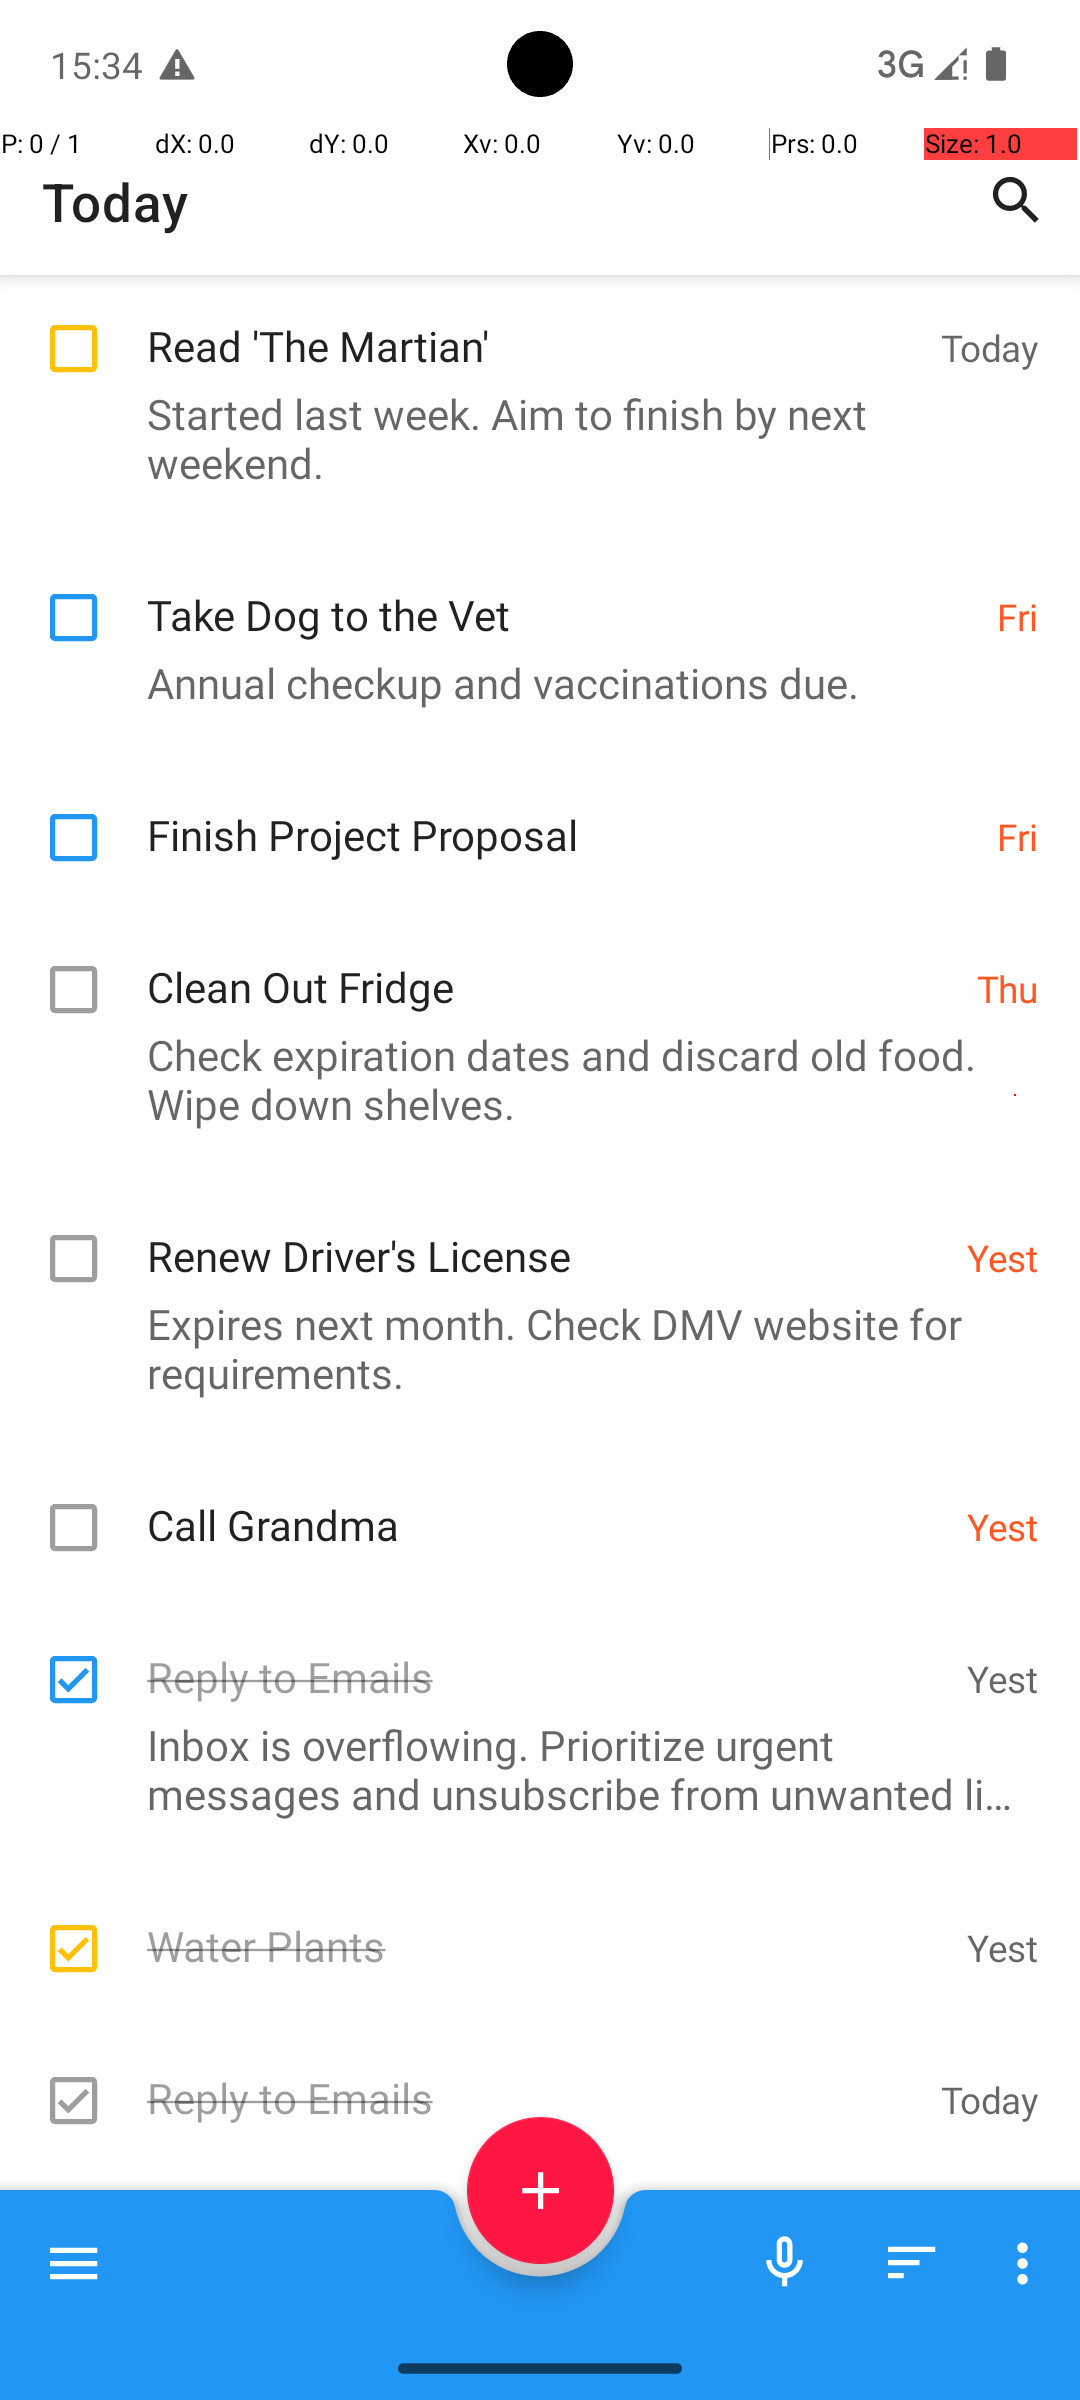 The height and width of the screenshot is (2400, 1080). I want to click on Check expiration dates and discard old food. Wipe down shelves., so click(530, 1079).